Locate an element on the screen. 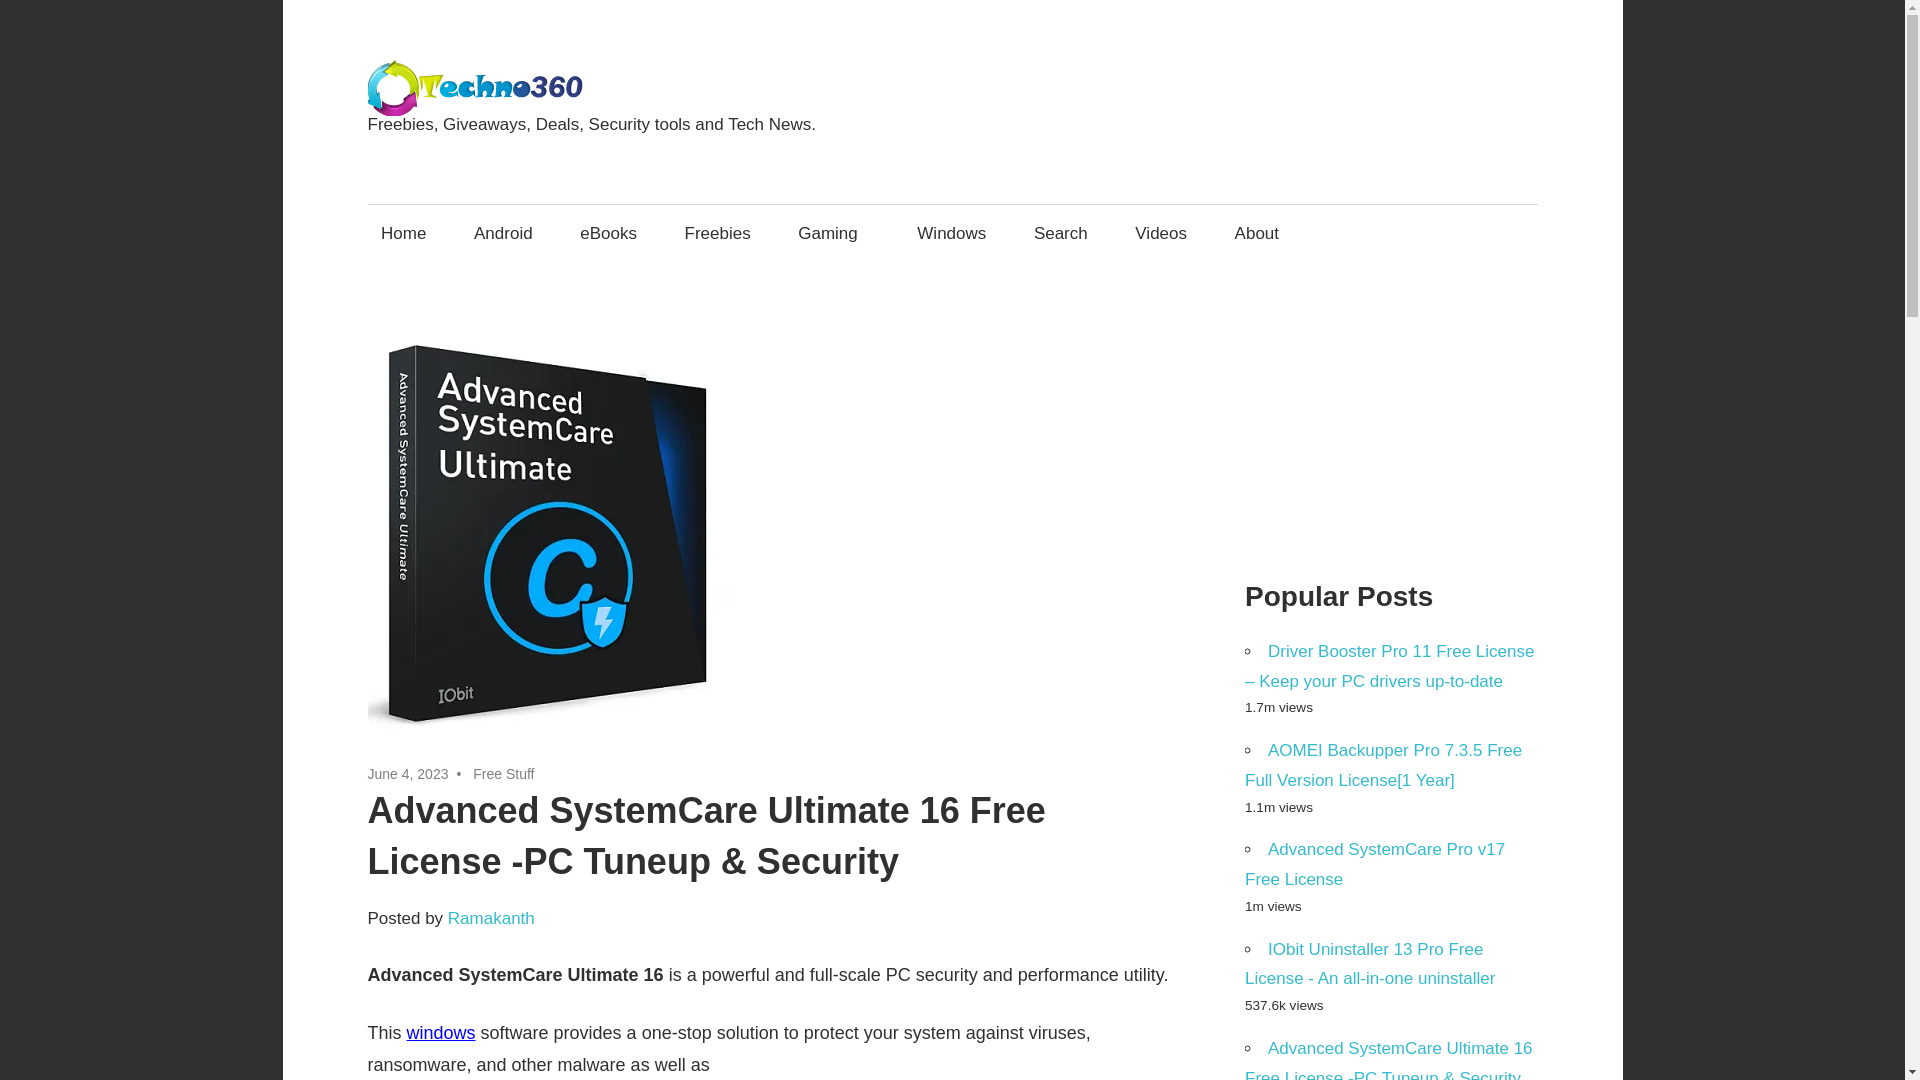  Android is located at coordinates (502, 234).